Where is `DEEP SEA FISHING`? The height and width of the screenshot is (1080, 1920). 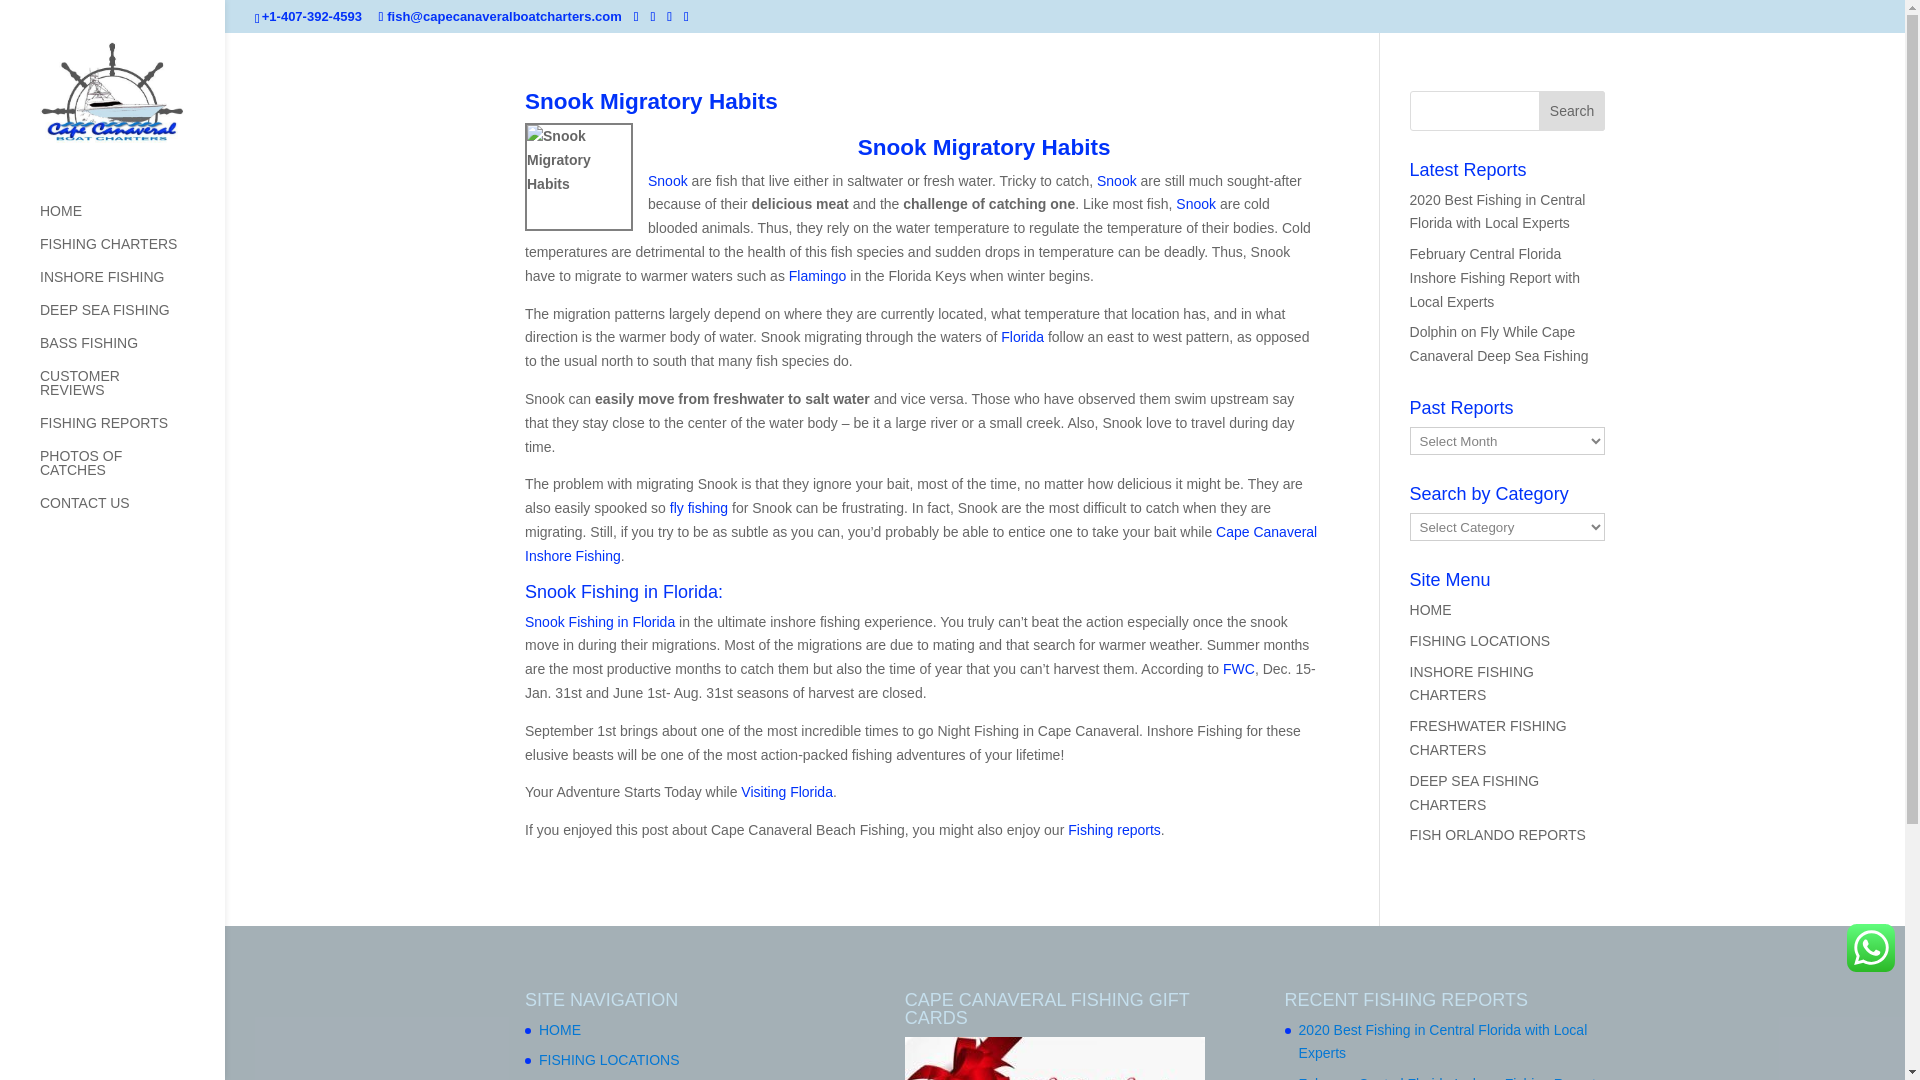
DEEP SEA FISHING is located at coordinates (132, 319).